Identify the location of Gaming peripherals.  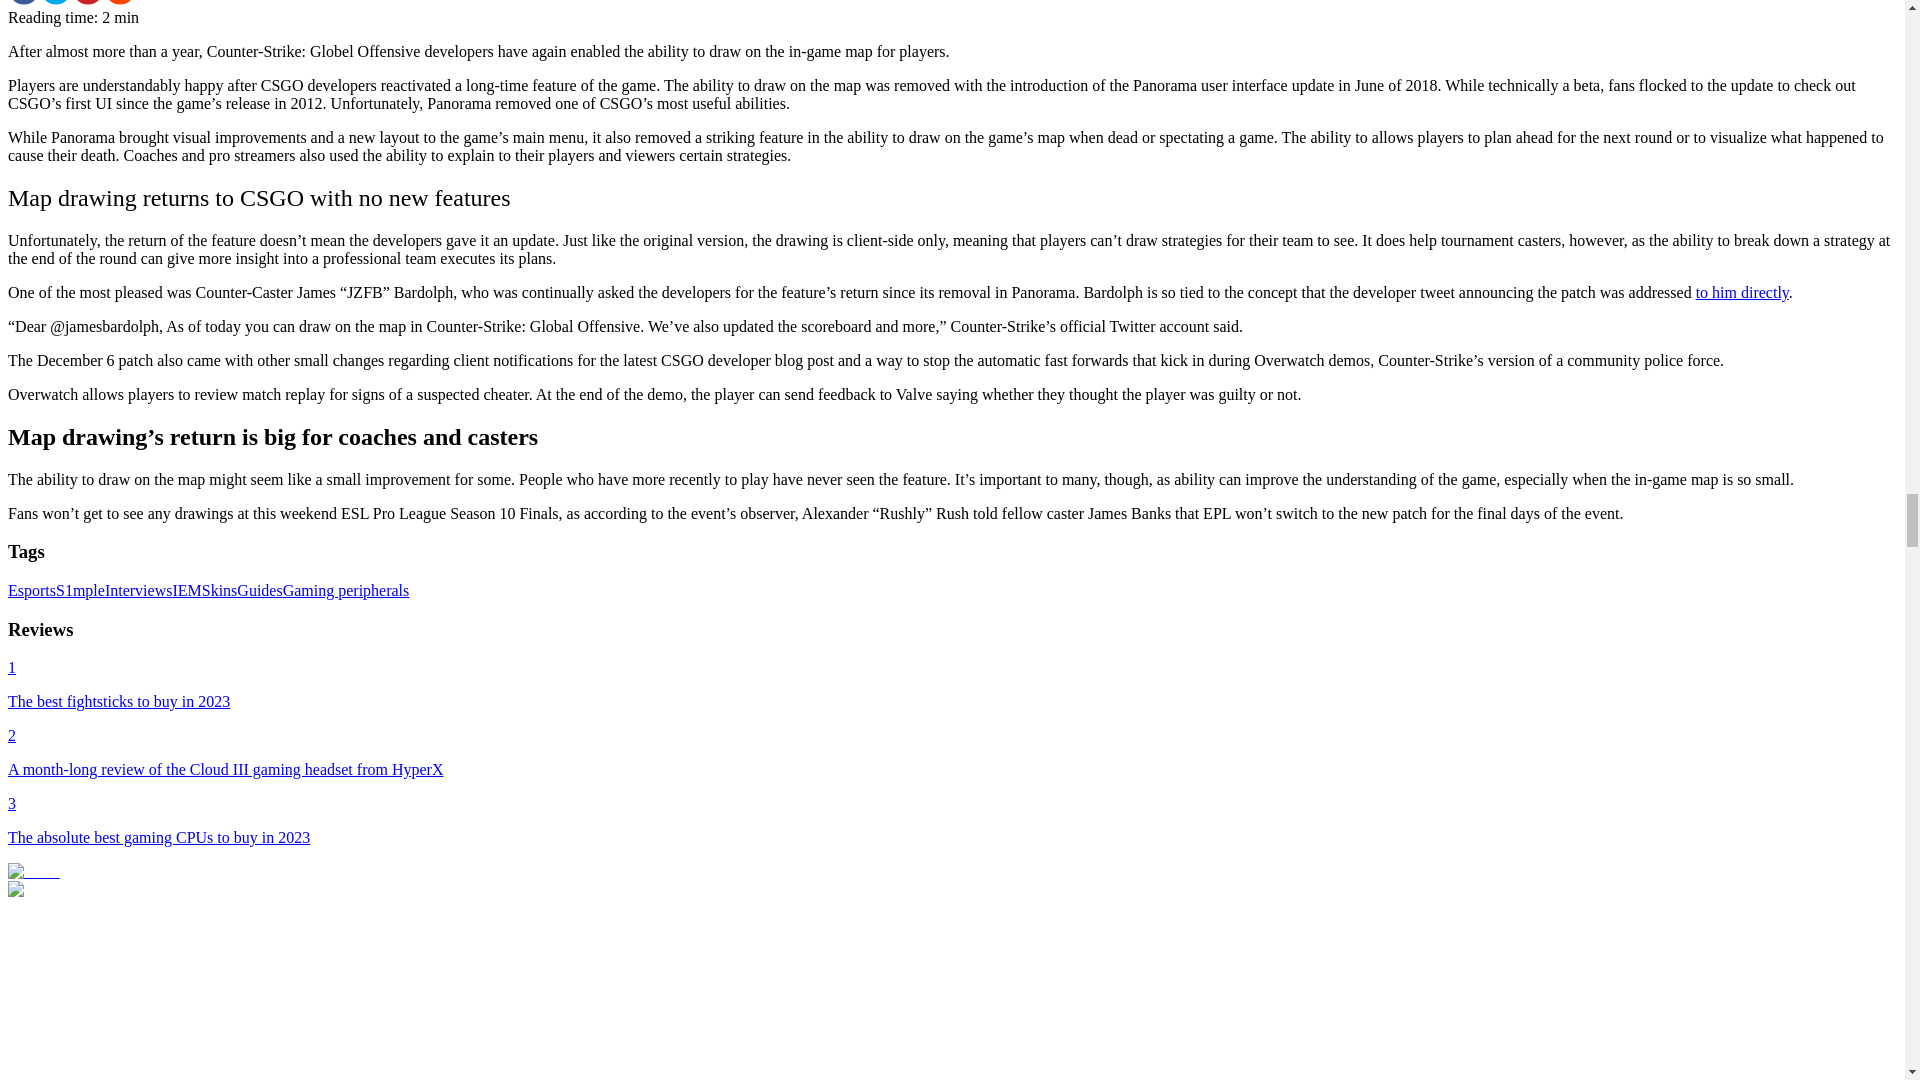
(346, 590).